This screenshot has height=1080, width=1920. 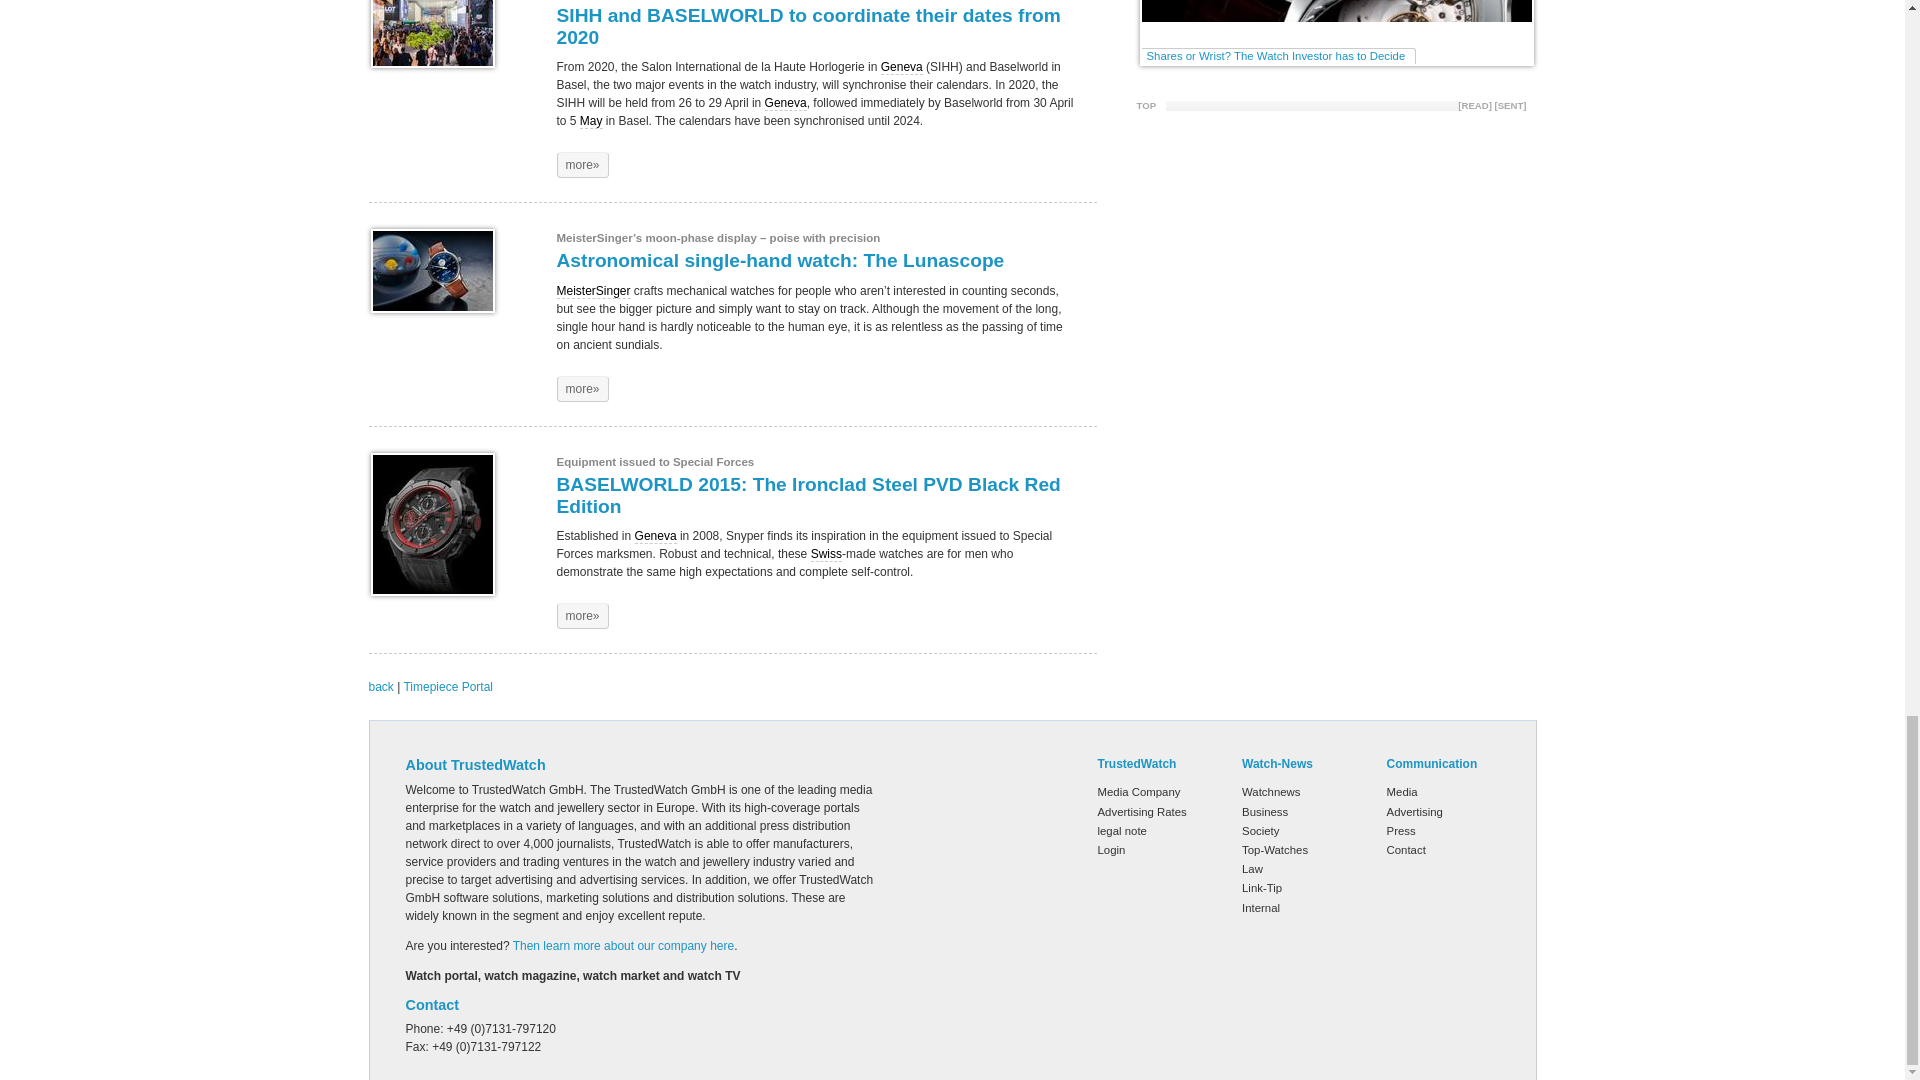 What do you see at coordinates (582, 388) in the screenshot?
I see `Astronomical single-hand watch: The Lunascope` at bounding box center [582, 388].